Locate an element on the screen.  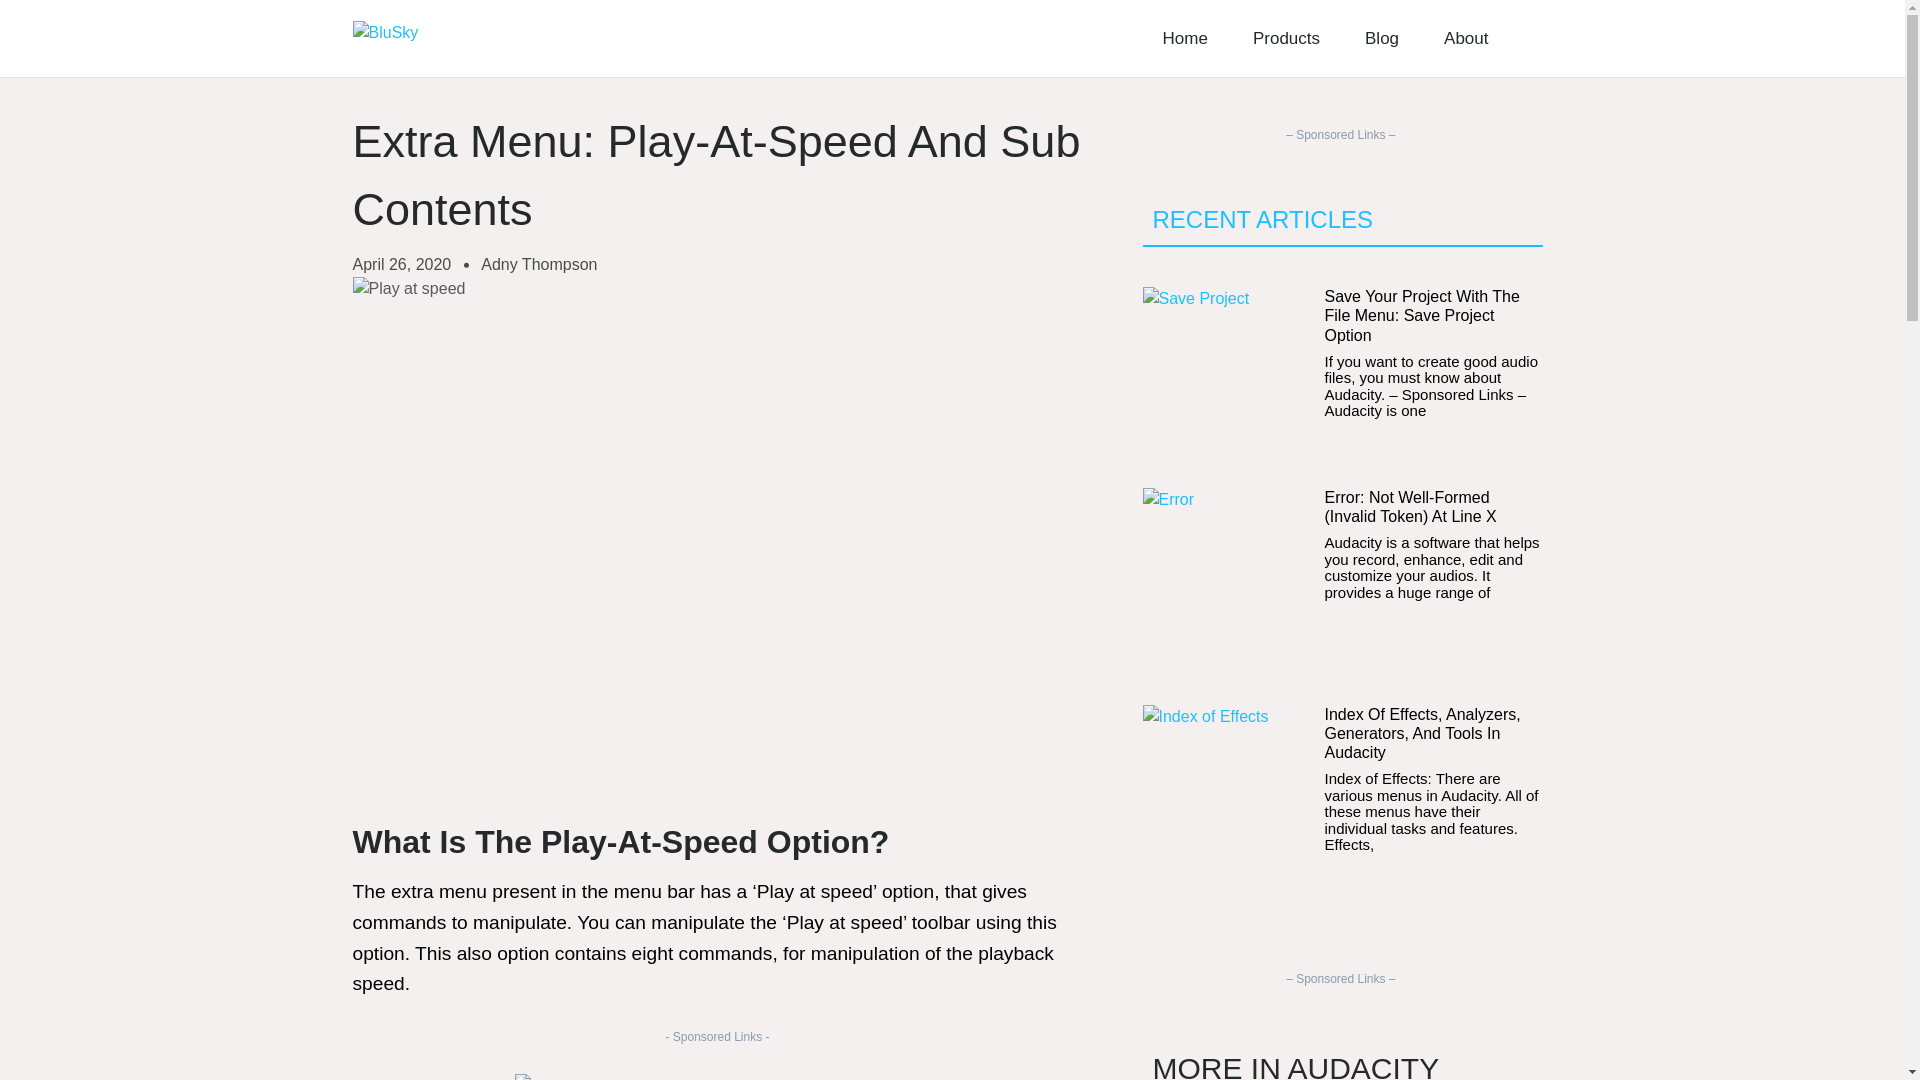
Home is located at coordinates (1185, 38).